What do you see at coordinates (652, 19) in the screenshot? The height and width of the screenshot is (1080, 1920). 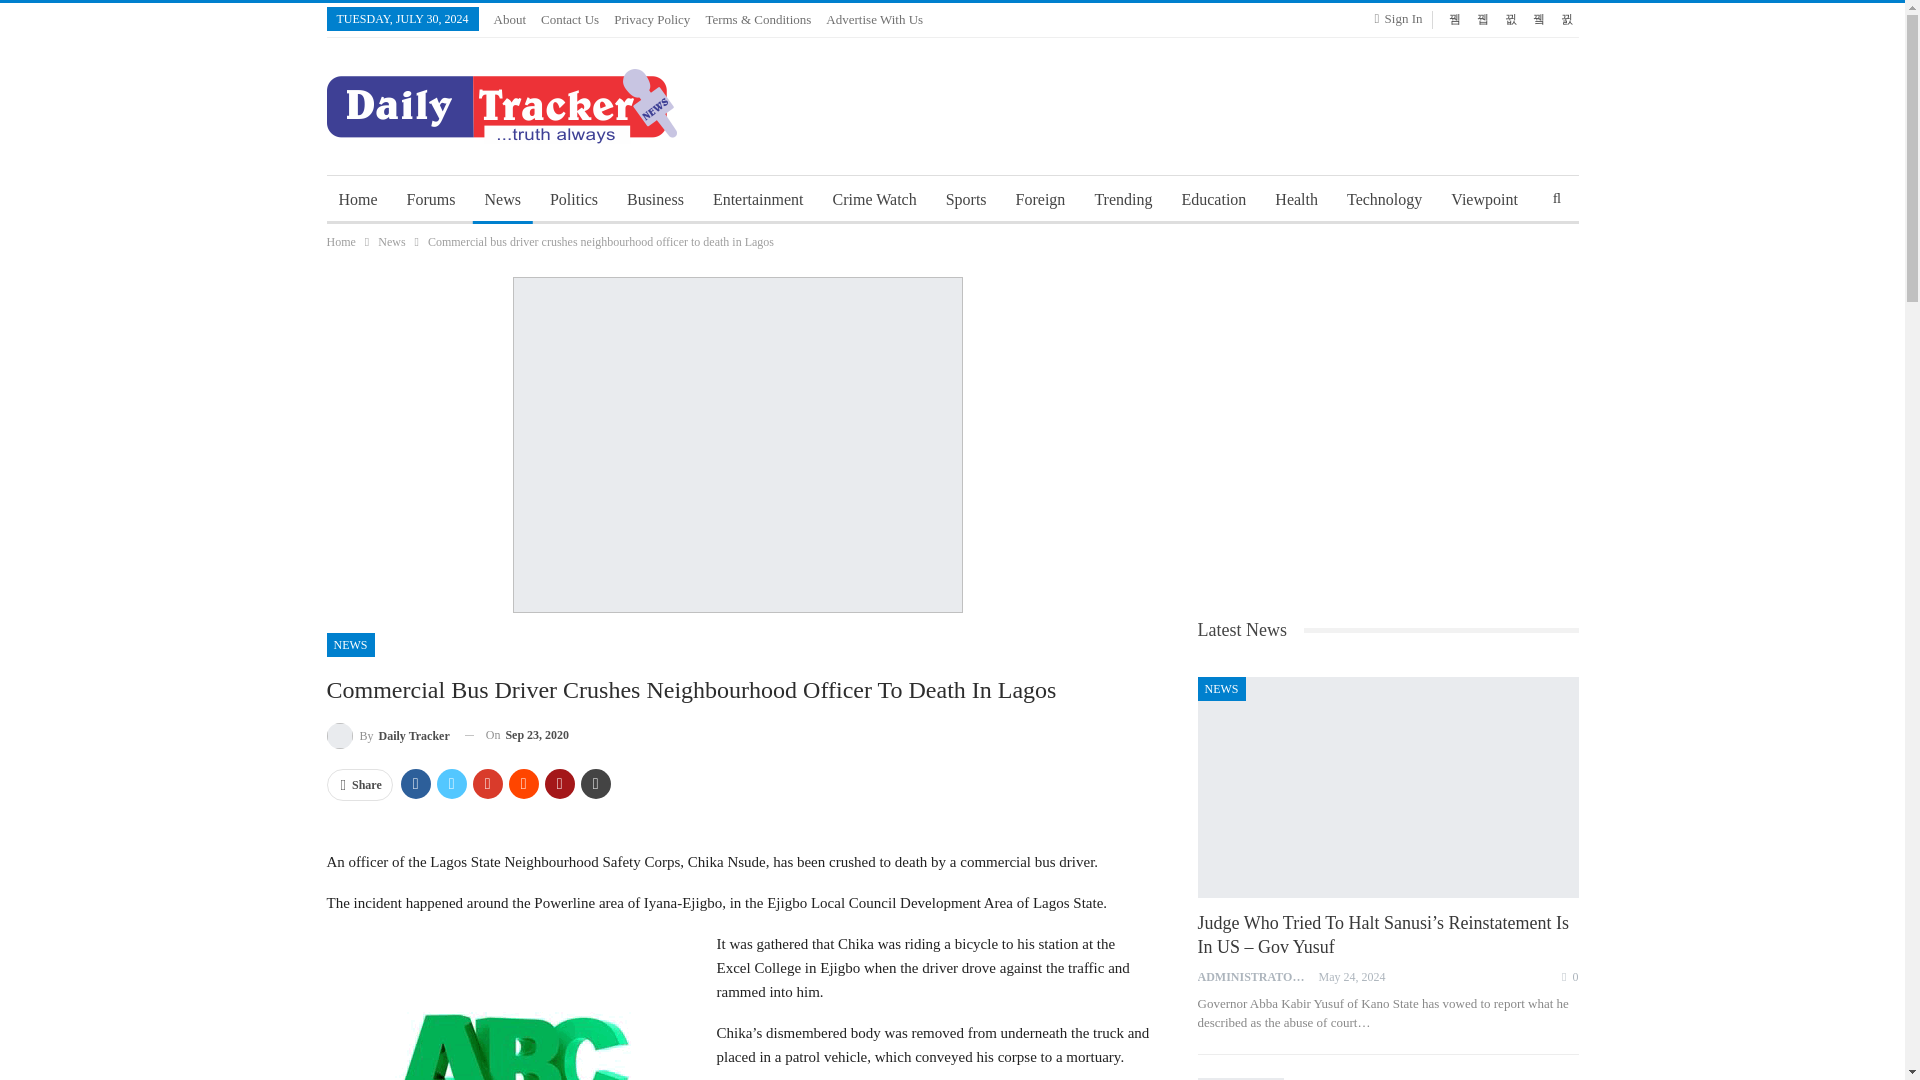 I see `Privacy Policy` at bounding box center [652, 19].